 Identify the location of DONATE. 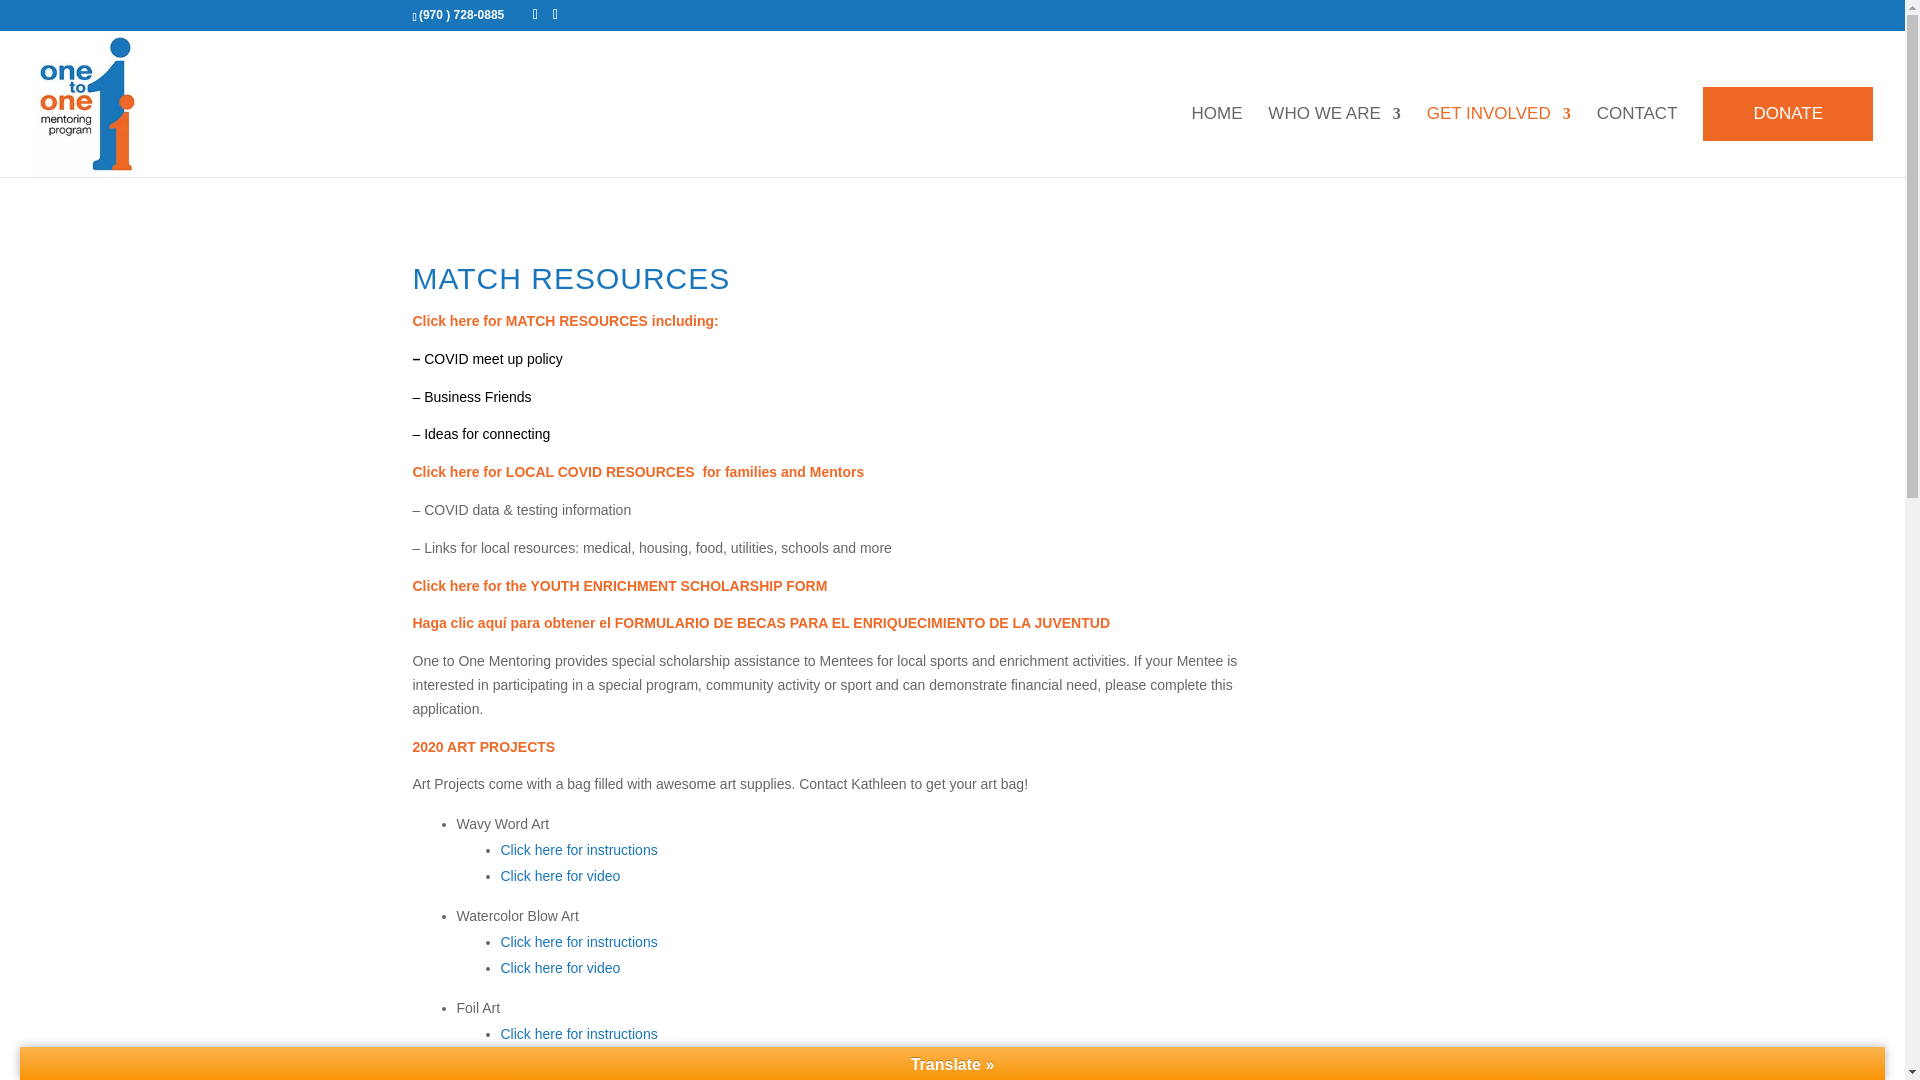
(1788, 114).